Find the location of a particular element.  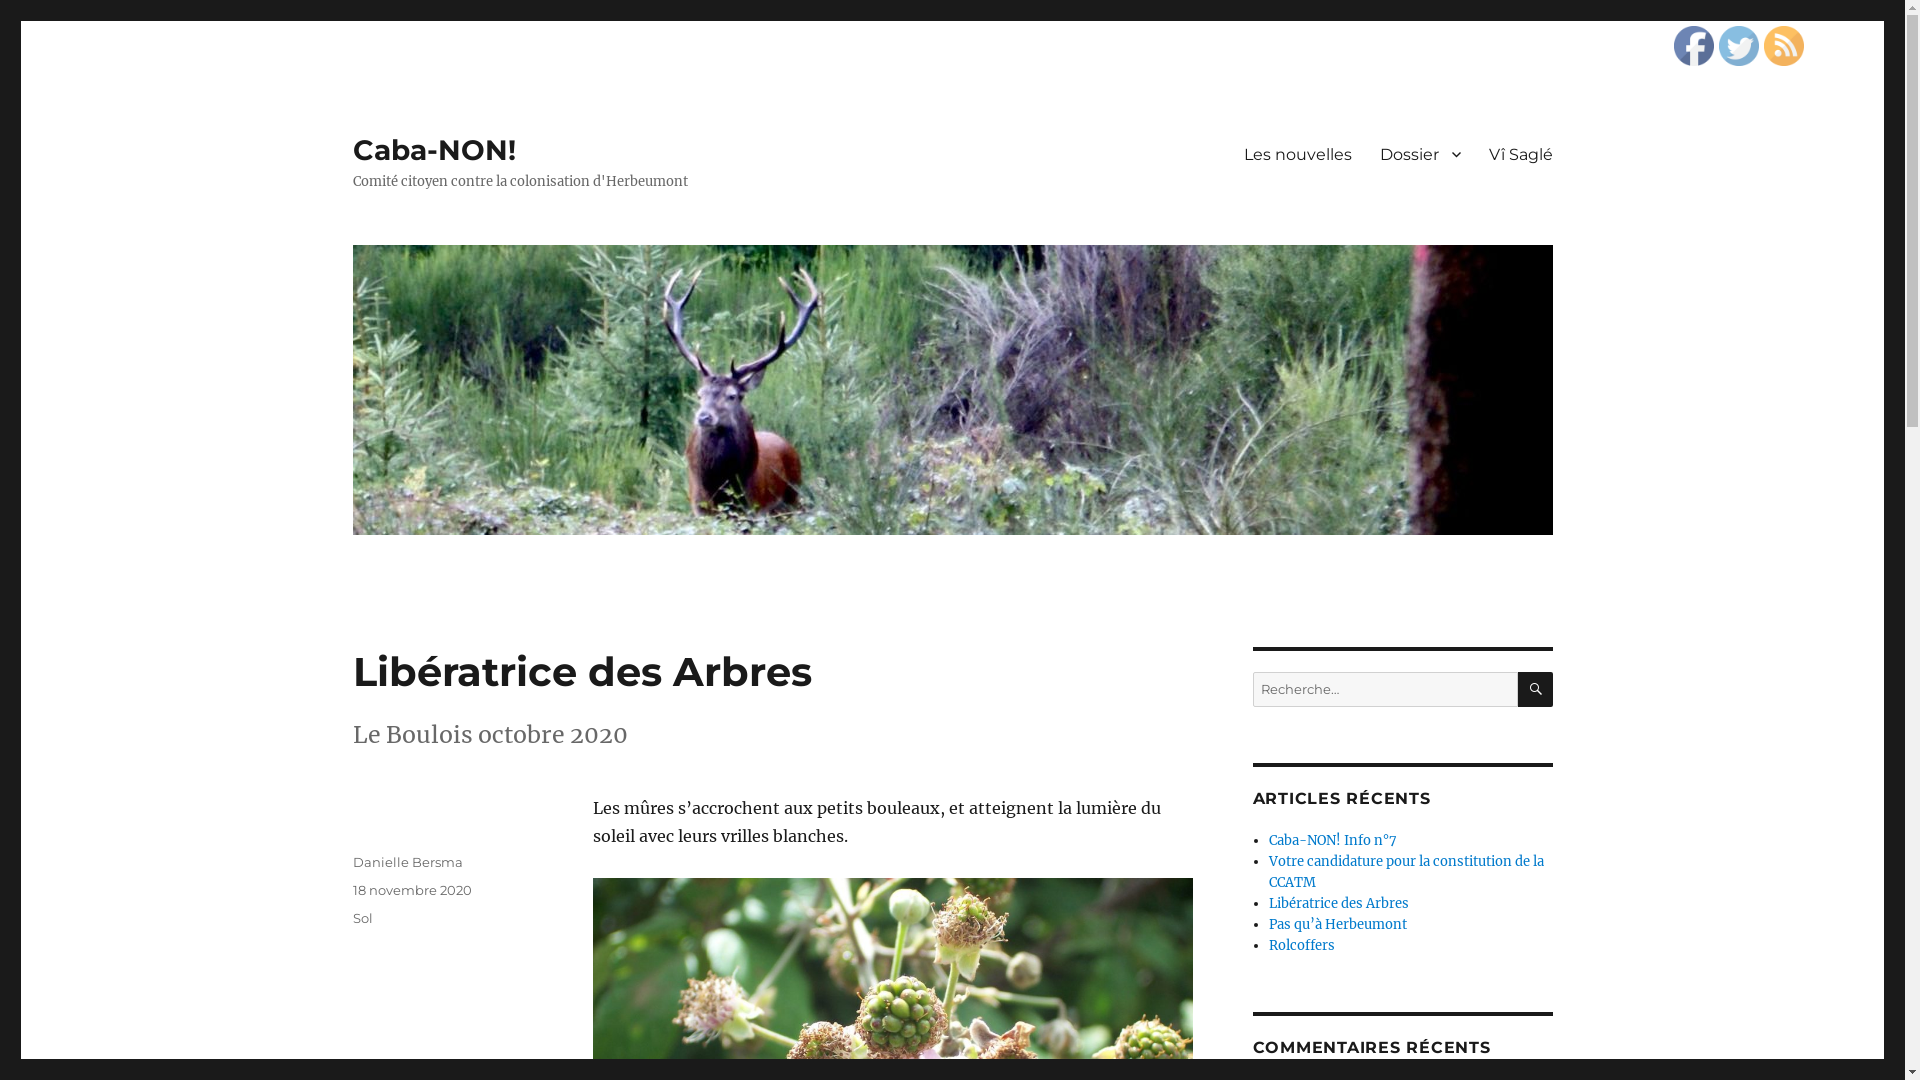

Sol is located at coordinates (362, 918).